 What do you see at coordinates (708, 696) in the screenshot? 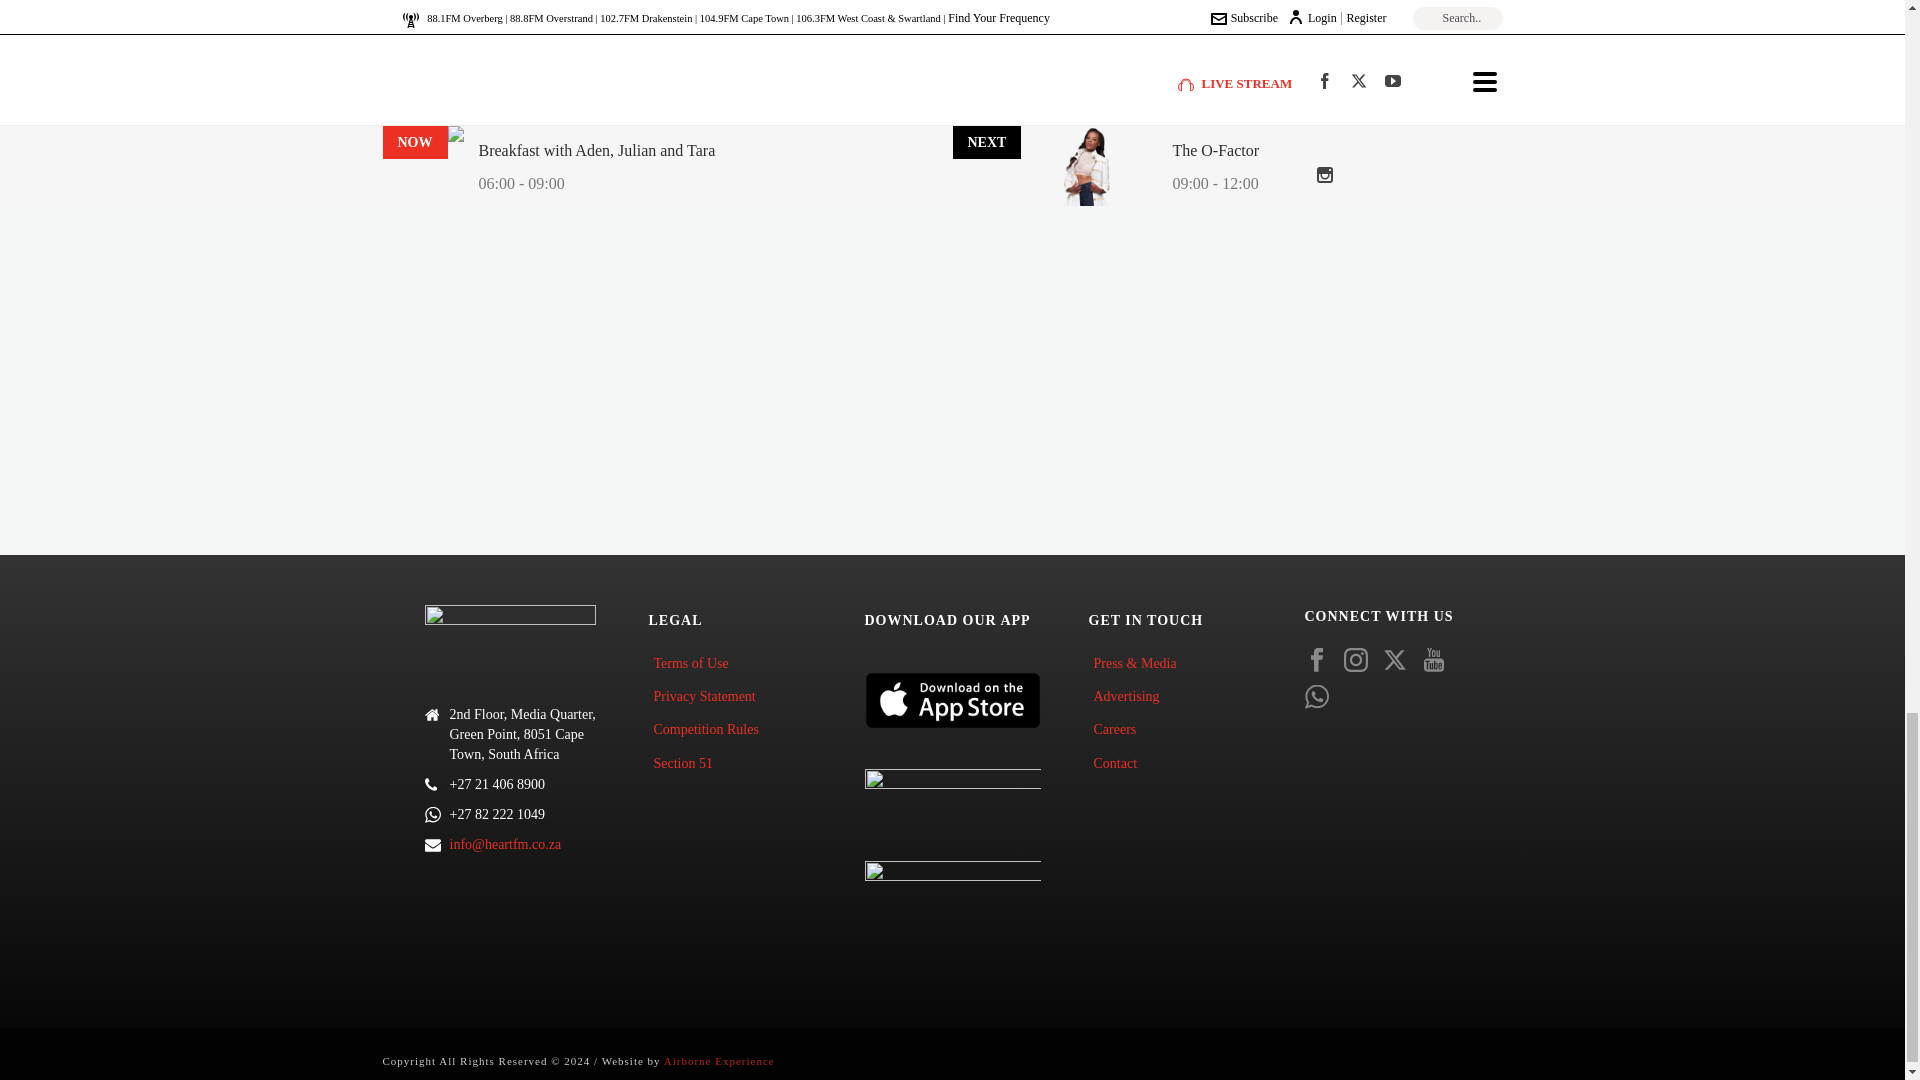
I see `Privacy Statement` at bounding box center [708, 696].